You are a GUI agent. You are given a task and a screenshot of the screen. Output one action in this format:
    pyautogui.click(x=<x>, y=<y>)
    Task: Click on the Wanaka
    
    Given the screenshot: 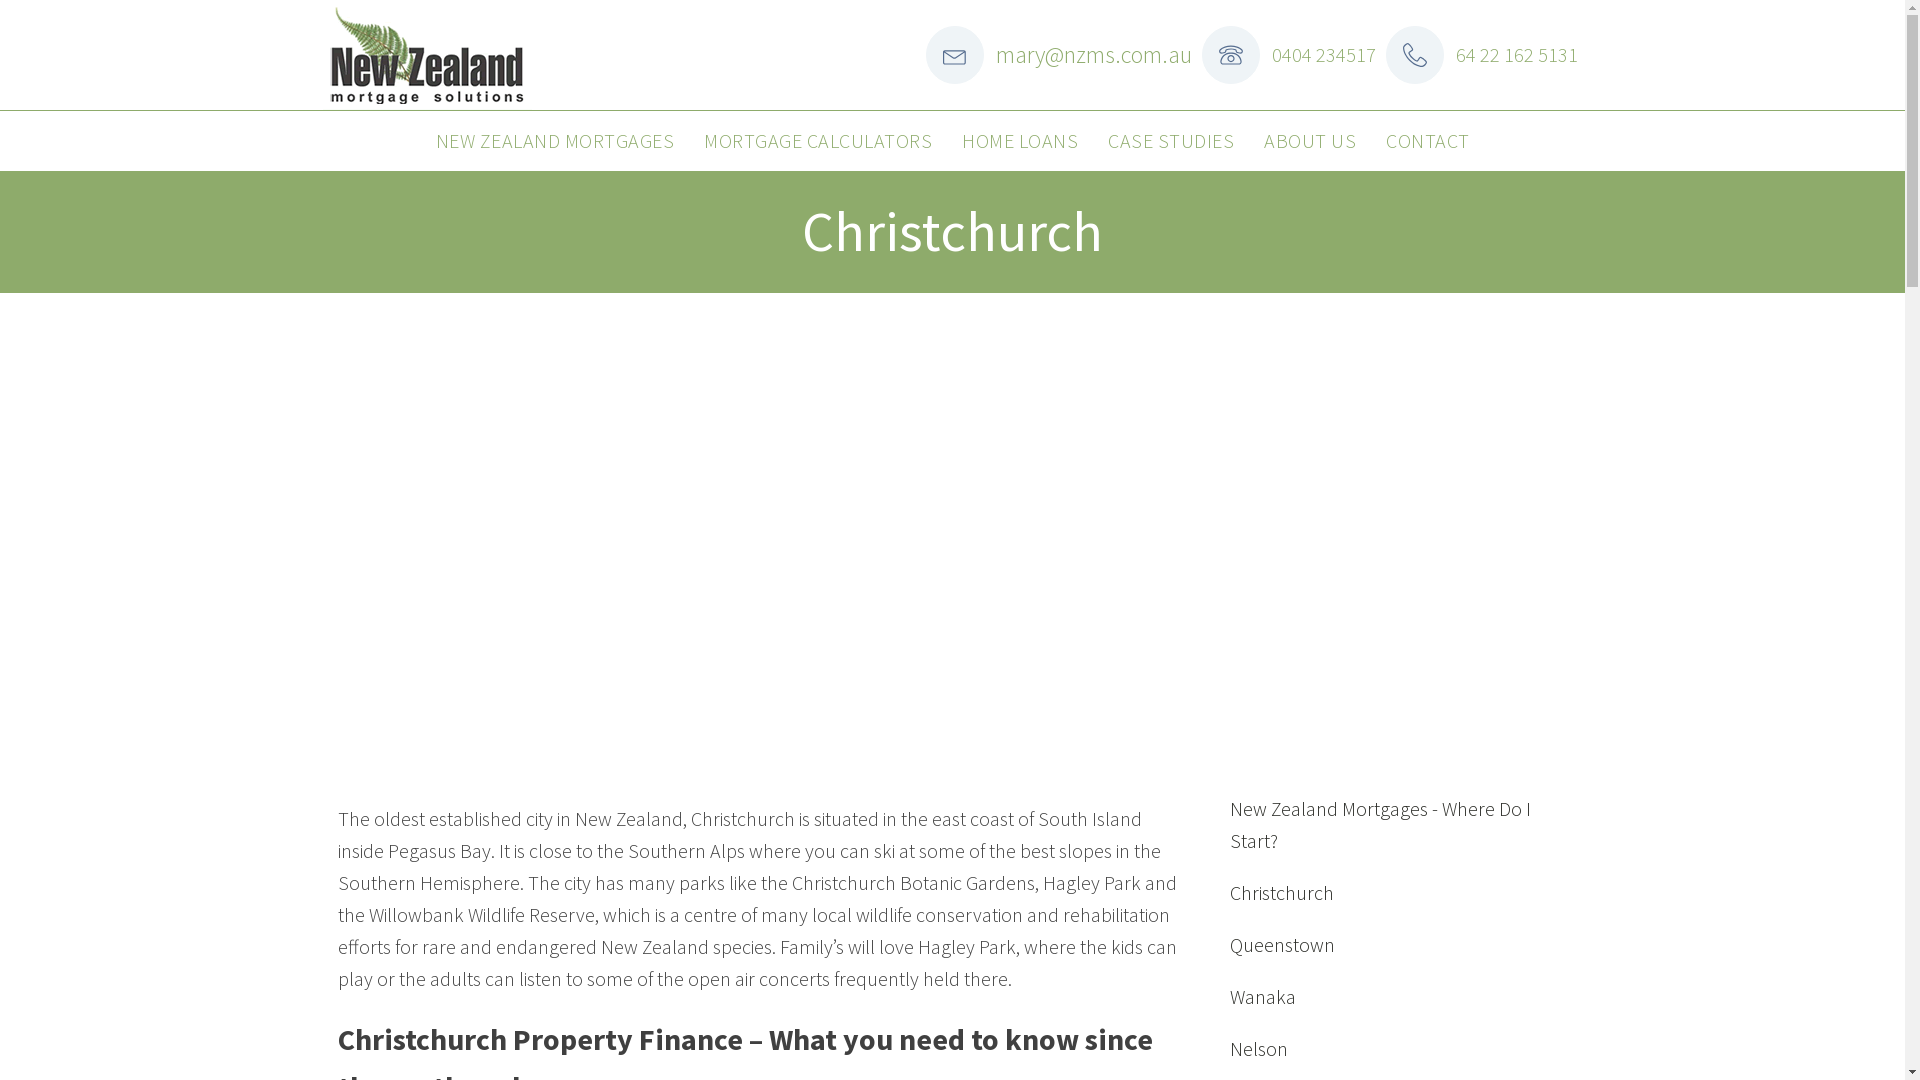 What is the action you would take?
    pyautogui.click(x=1263, y=997)
    